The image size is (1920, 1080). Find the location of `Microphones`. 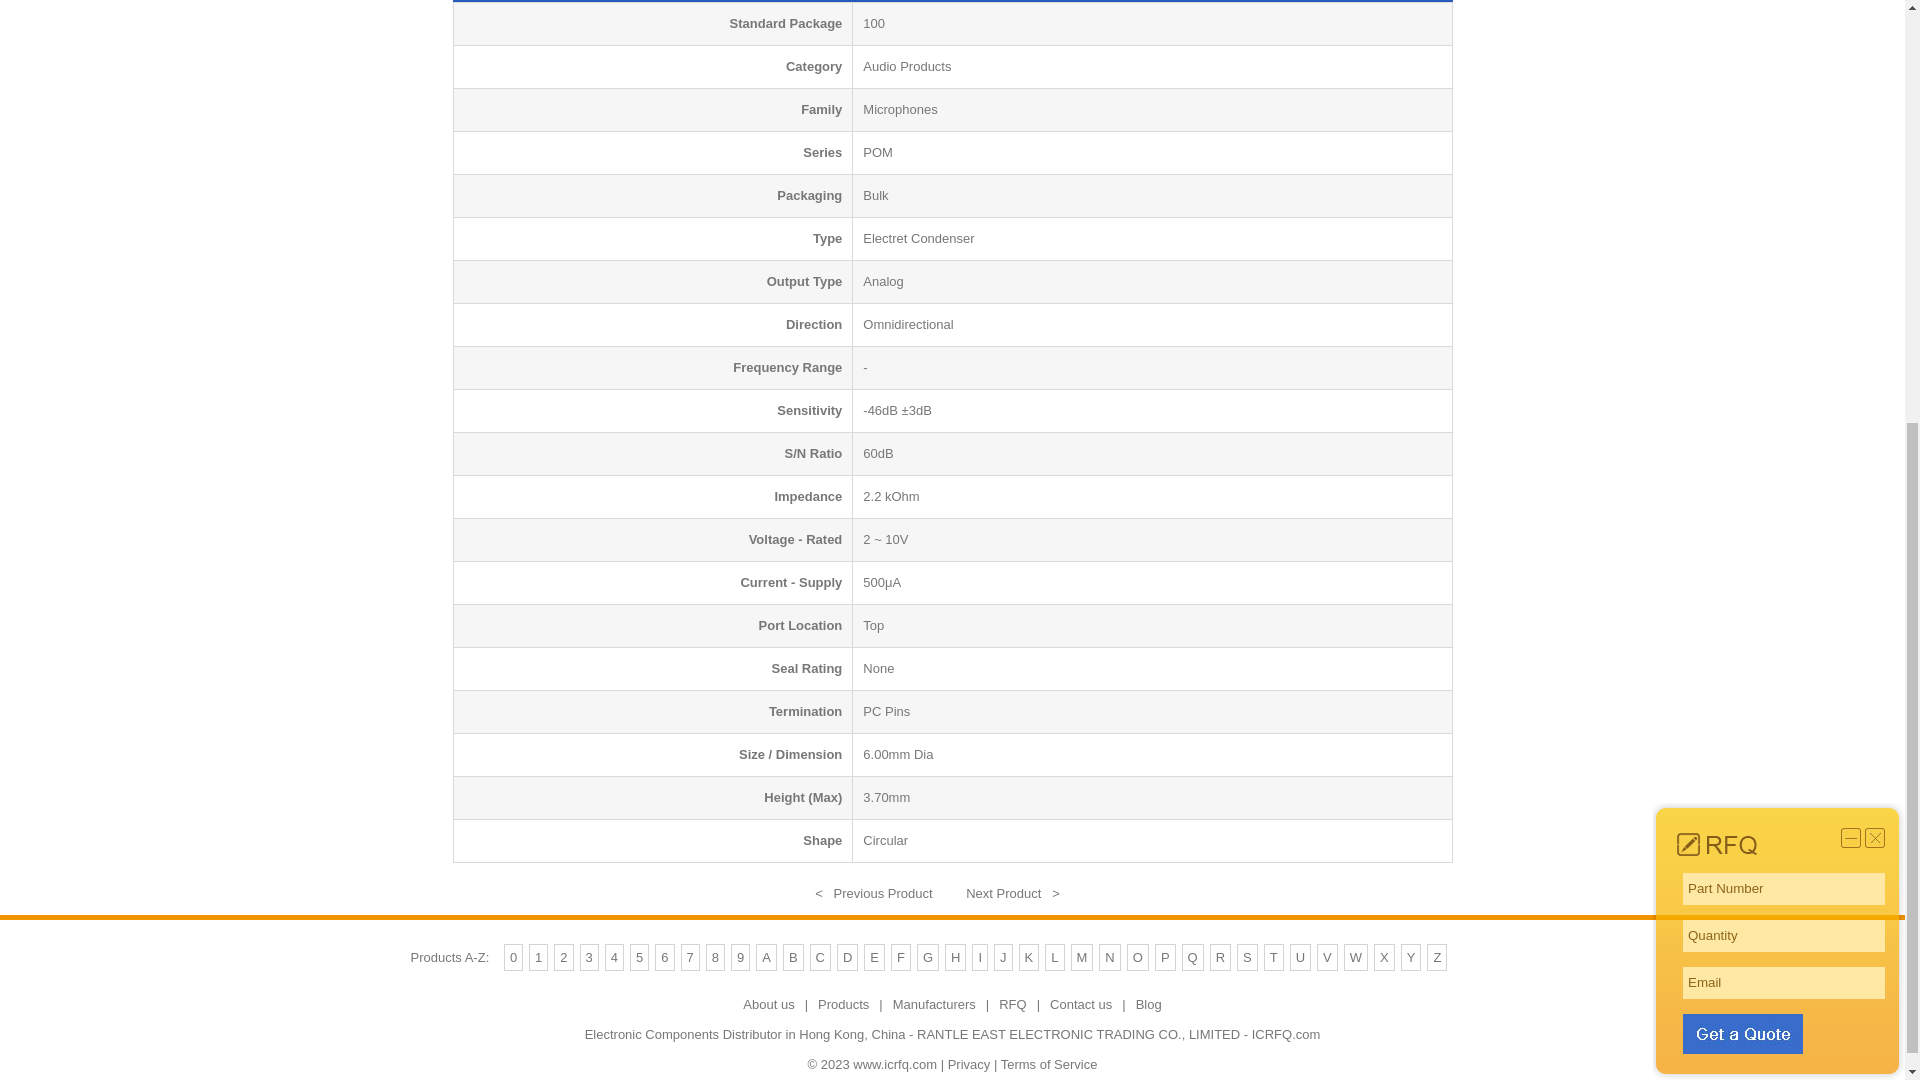

Microphones is located at coordinates (899, 108).